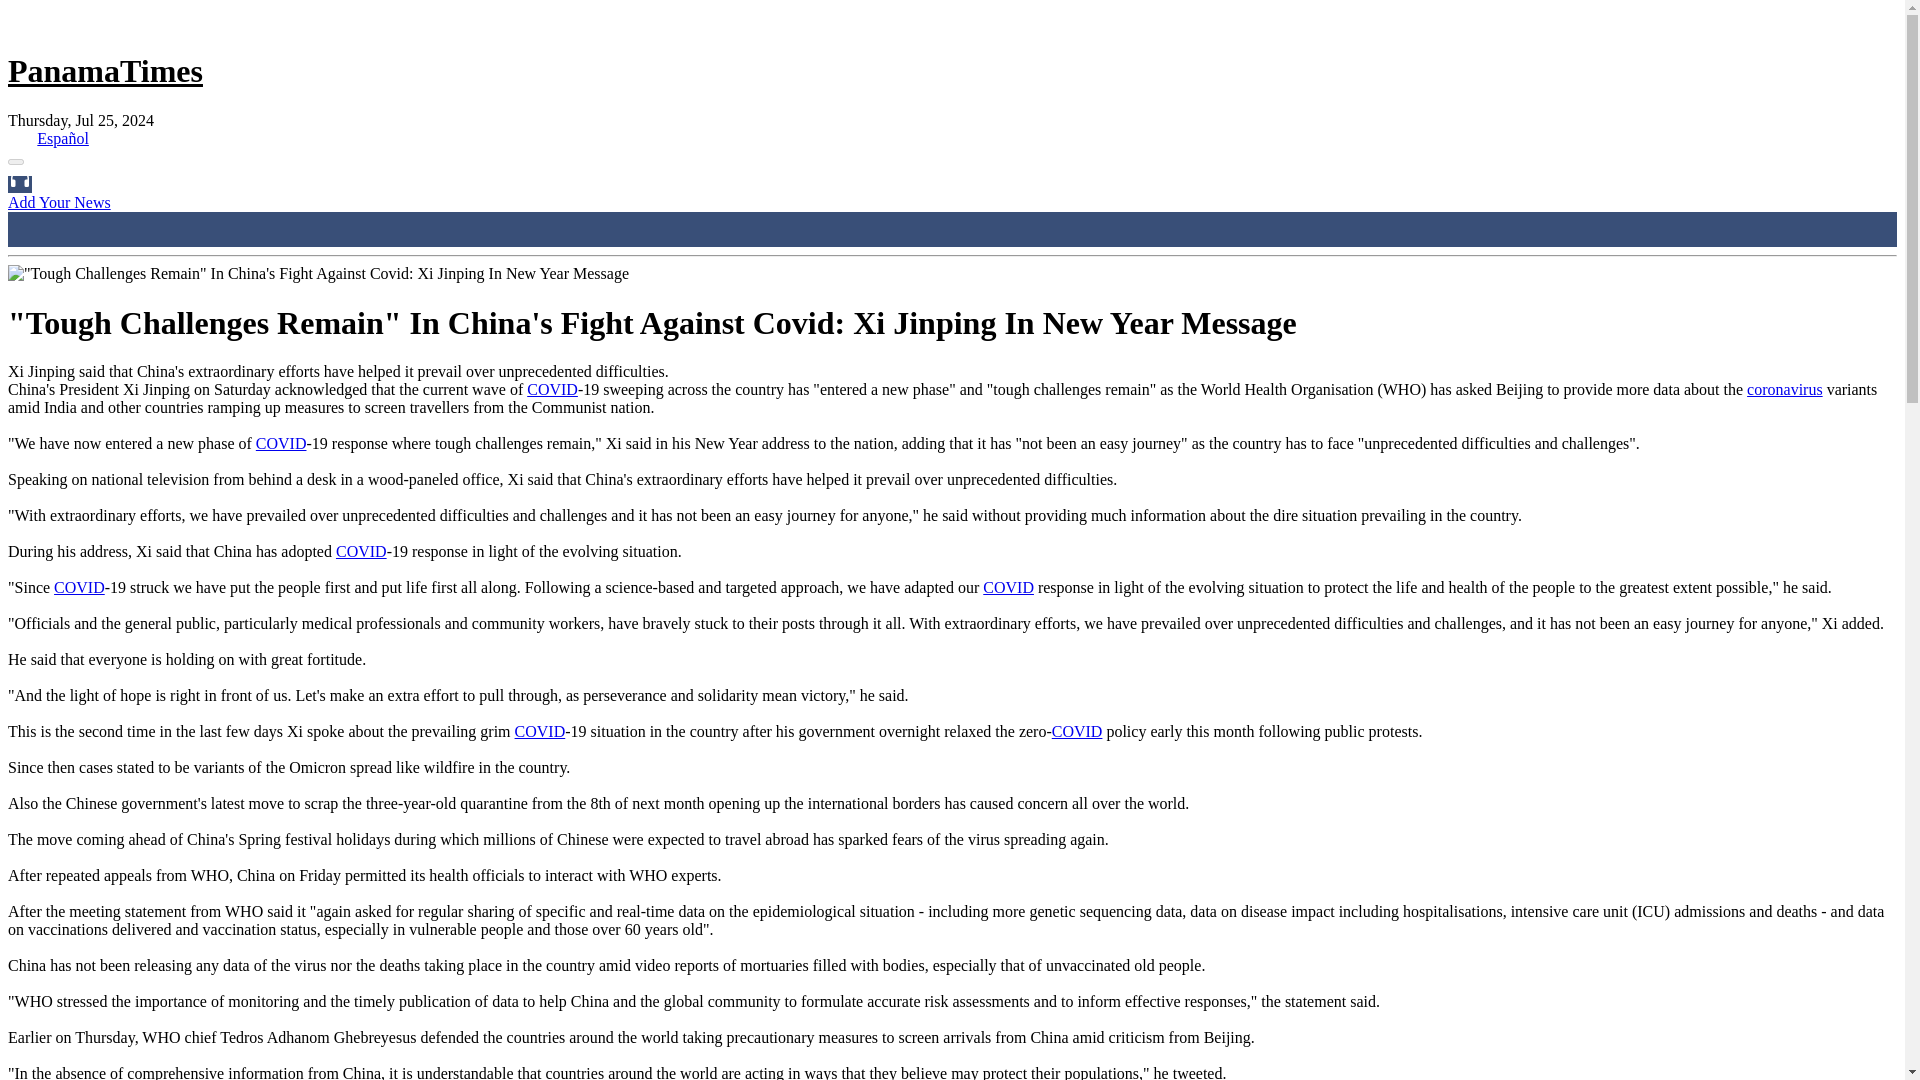  What do you see at coordinates (59, 202) in the screenshot?
I see `Add Your News` at bounding box center [59, 202].